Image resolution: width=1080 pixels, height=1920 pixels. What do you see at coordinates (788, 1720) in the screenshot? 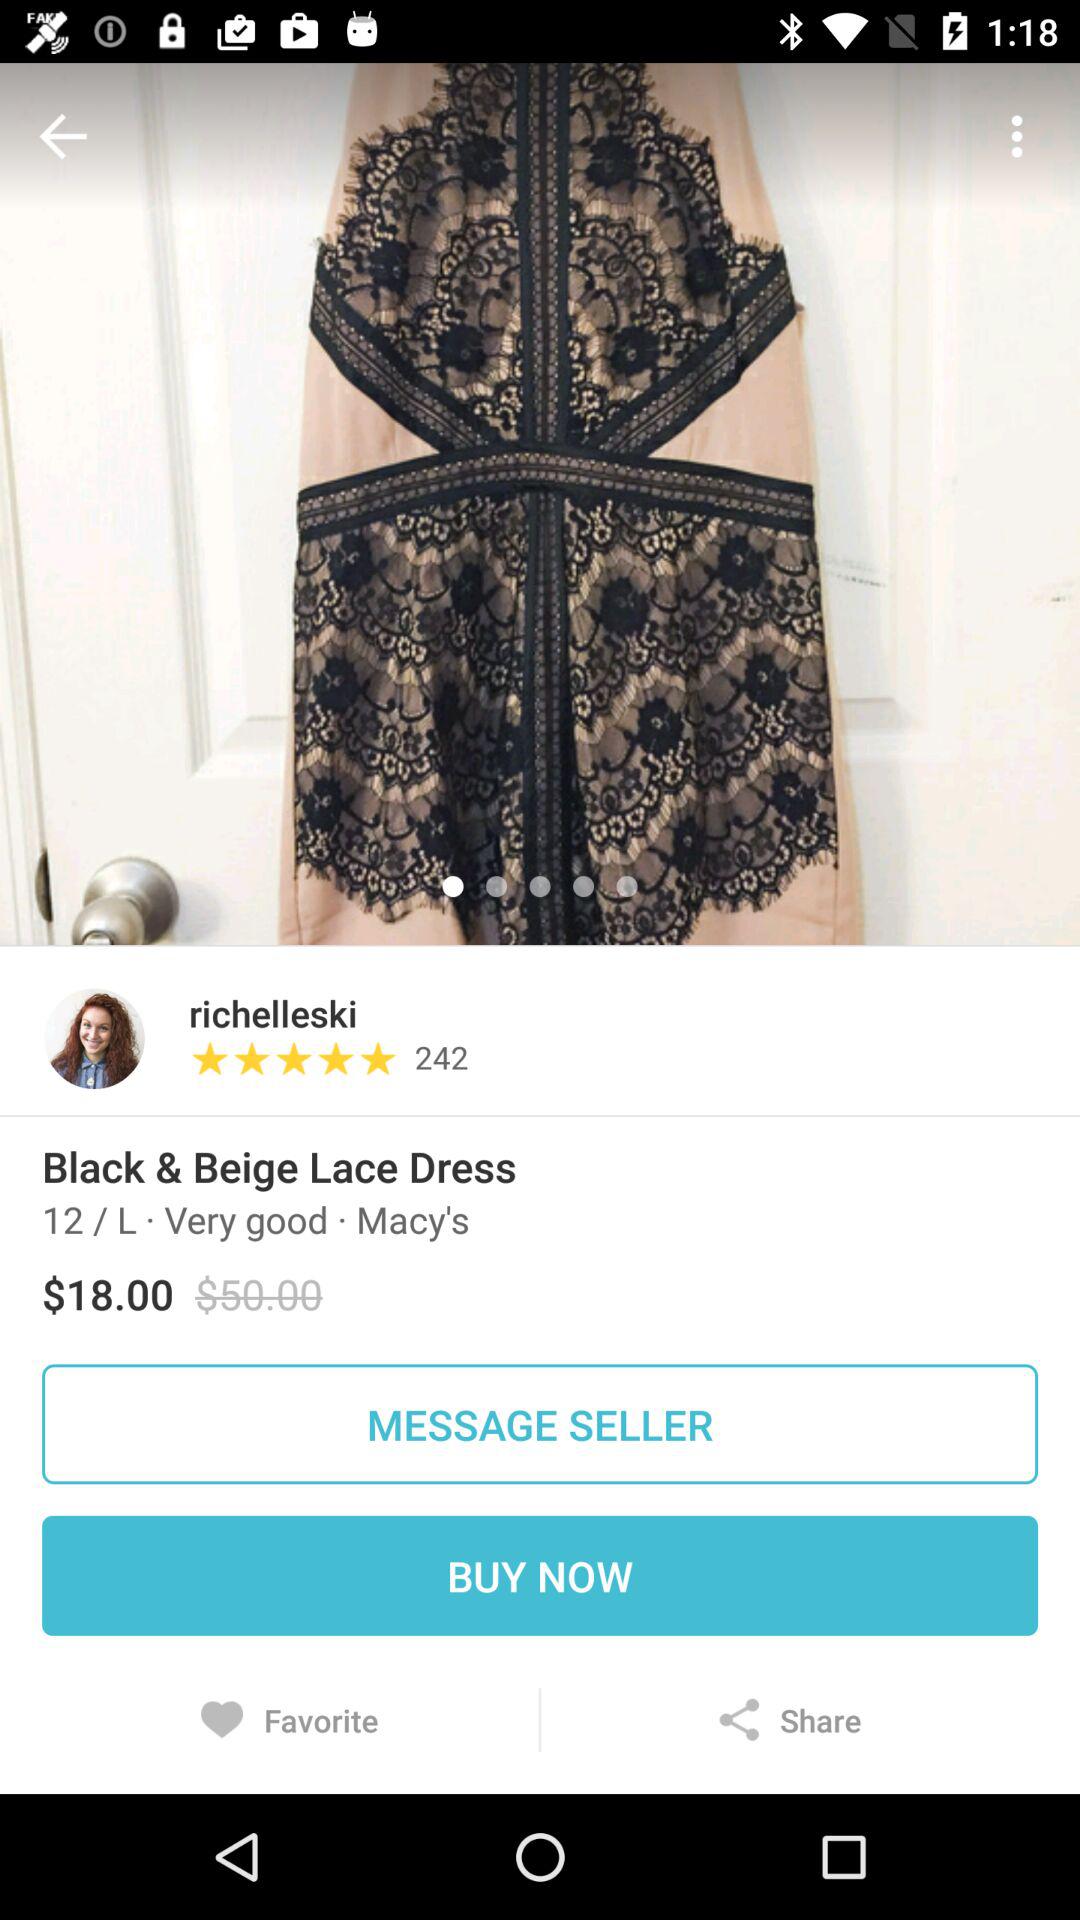
I see `open icon next to favorite item` at bounding box center [788, 1720].